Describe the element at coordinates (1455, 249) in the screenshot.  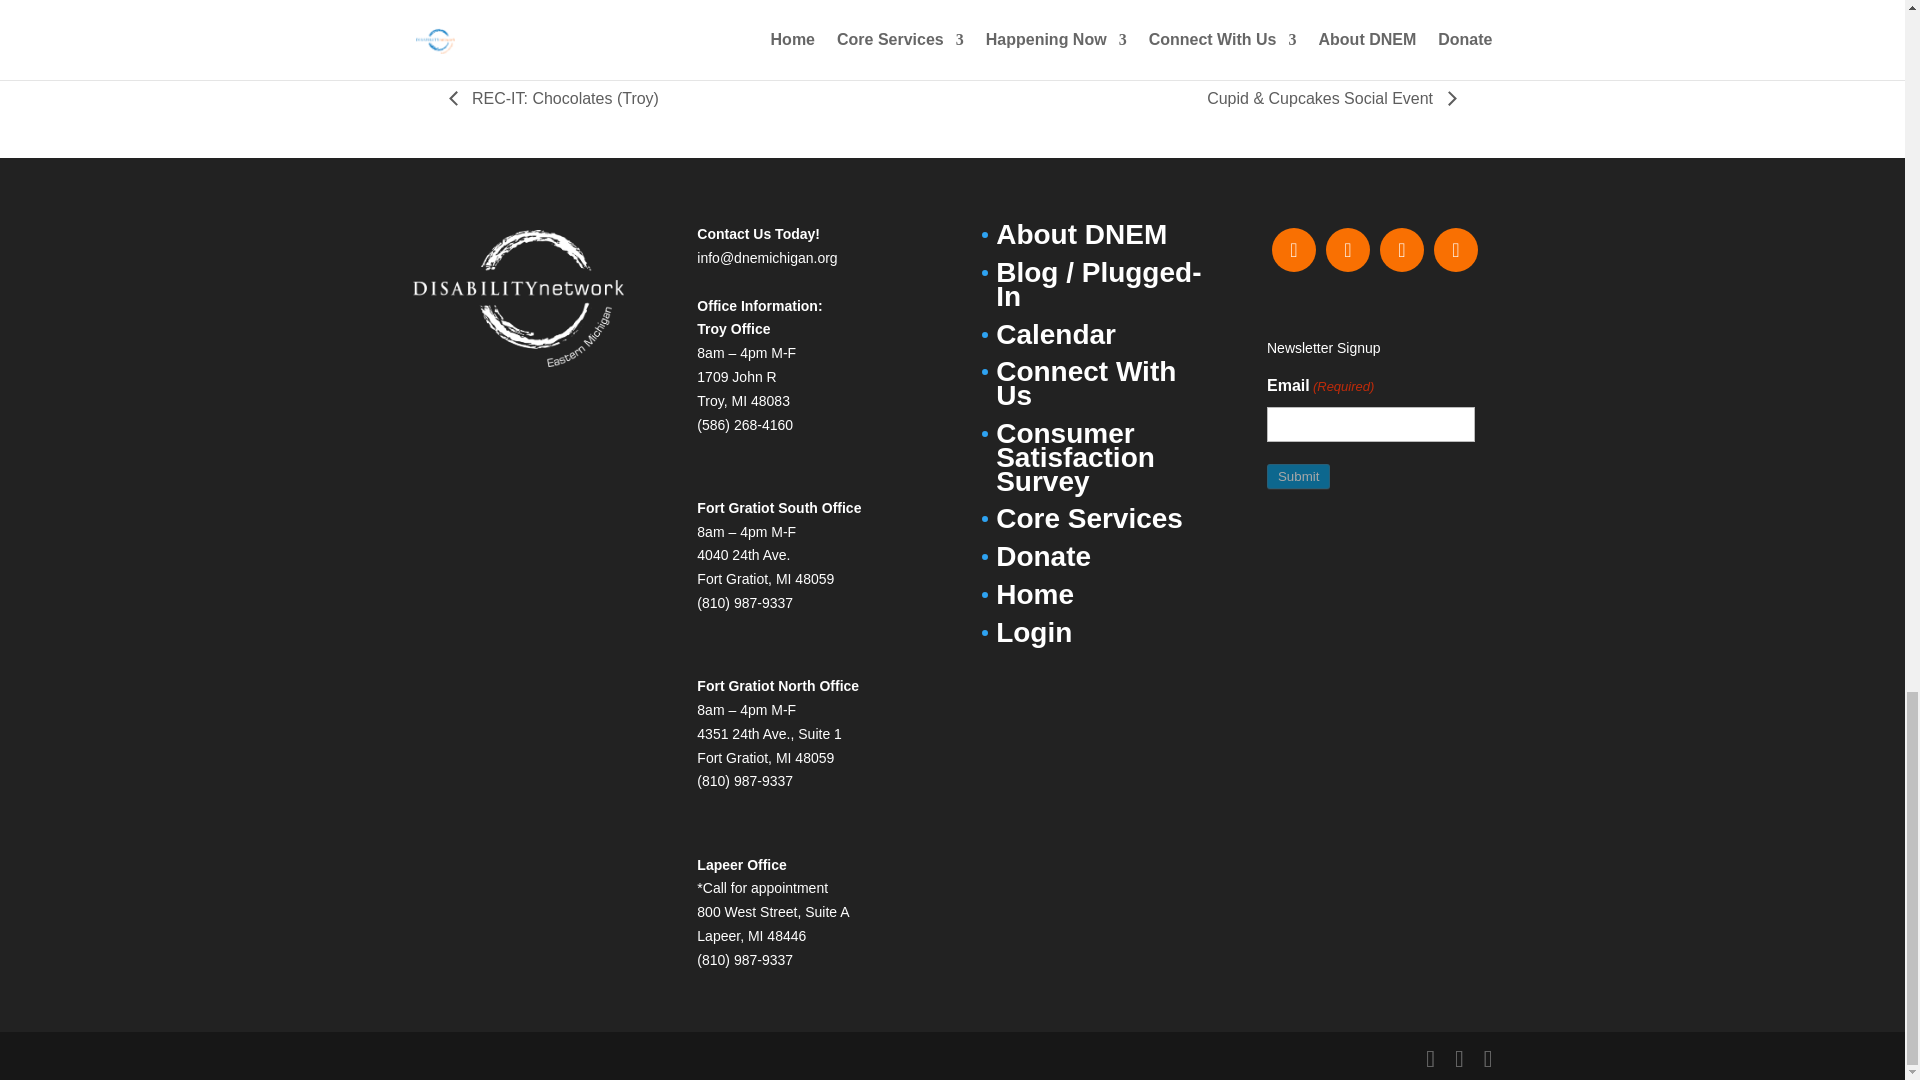
I see `Youtube` at that location.